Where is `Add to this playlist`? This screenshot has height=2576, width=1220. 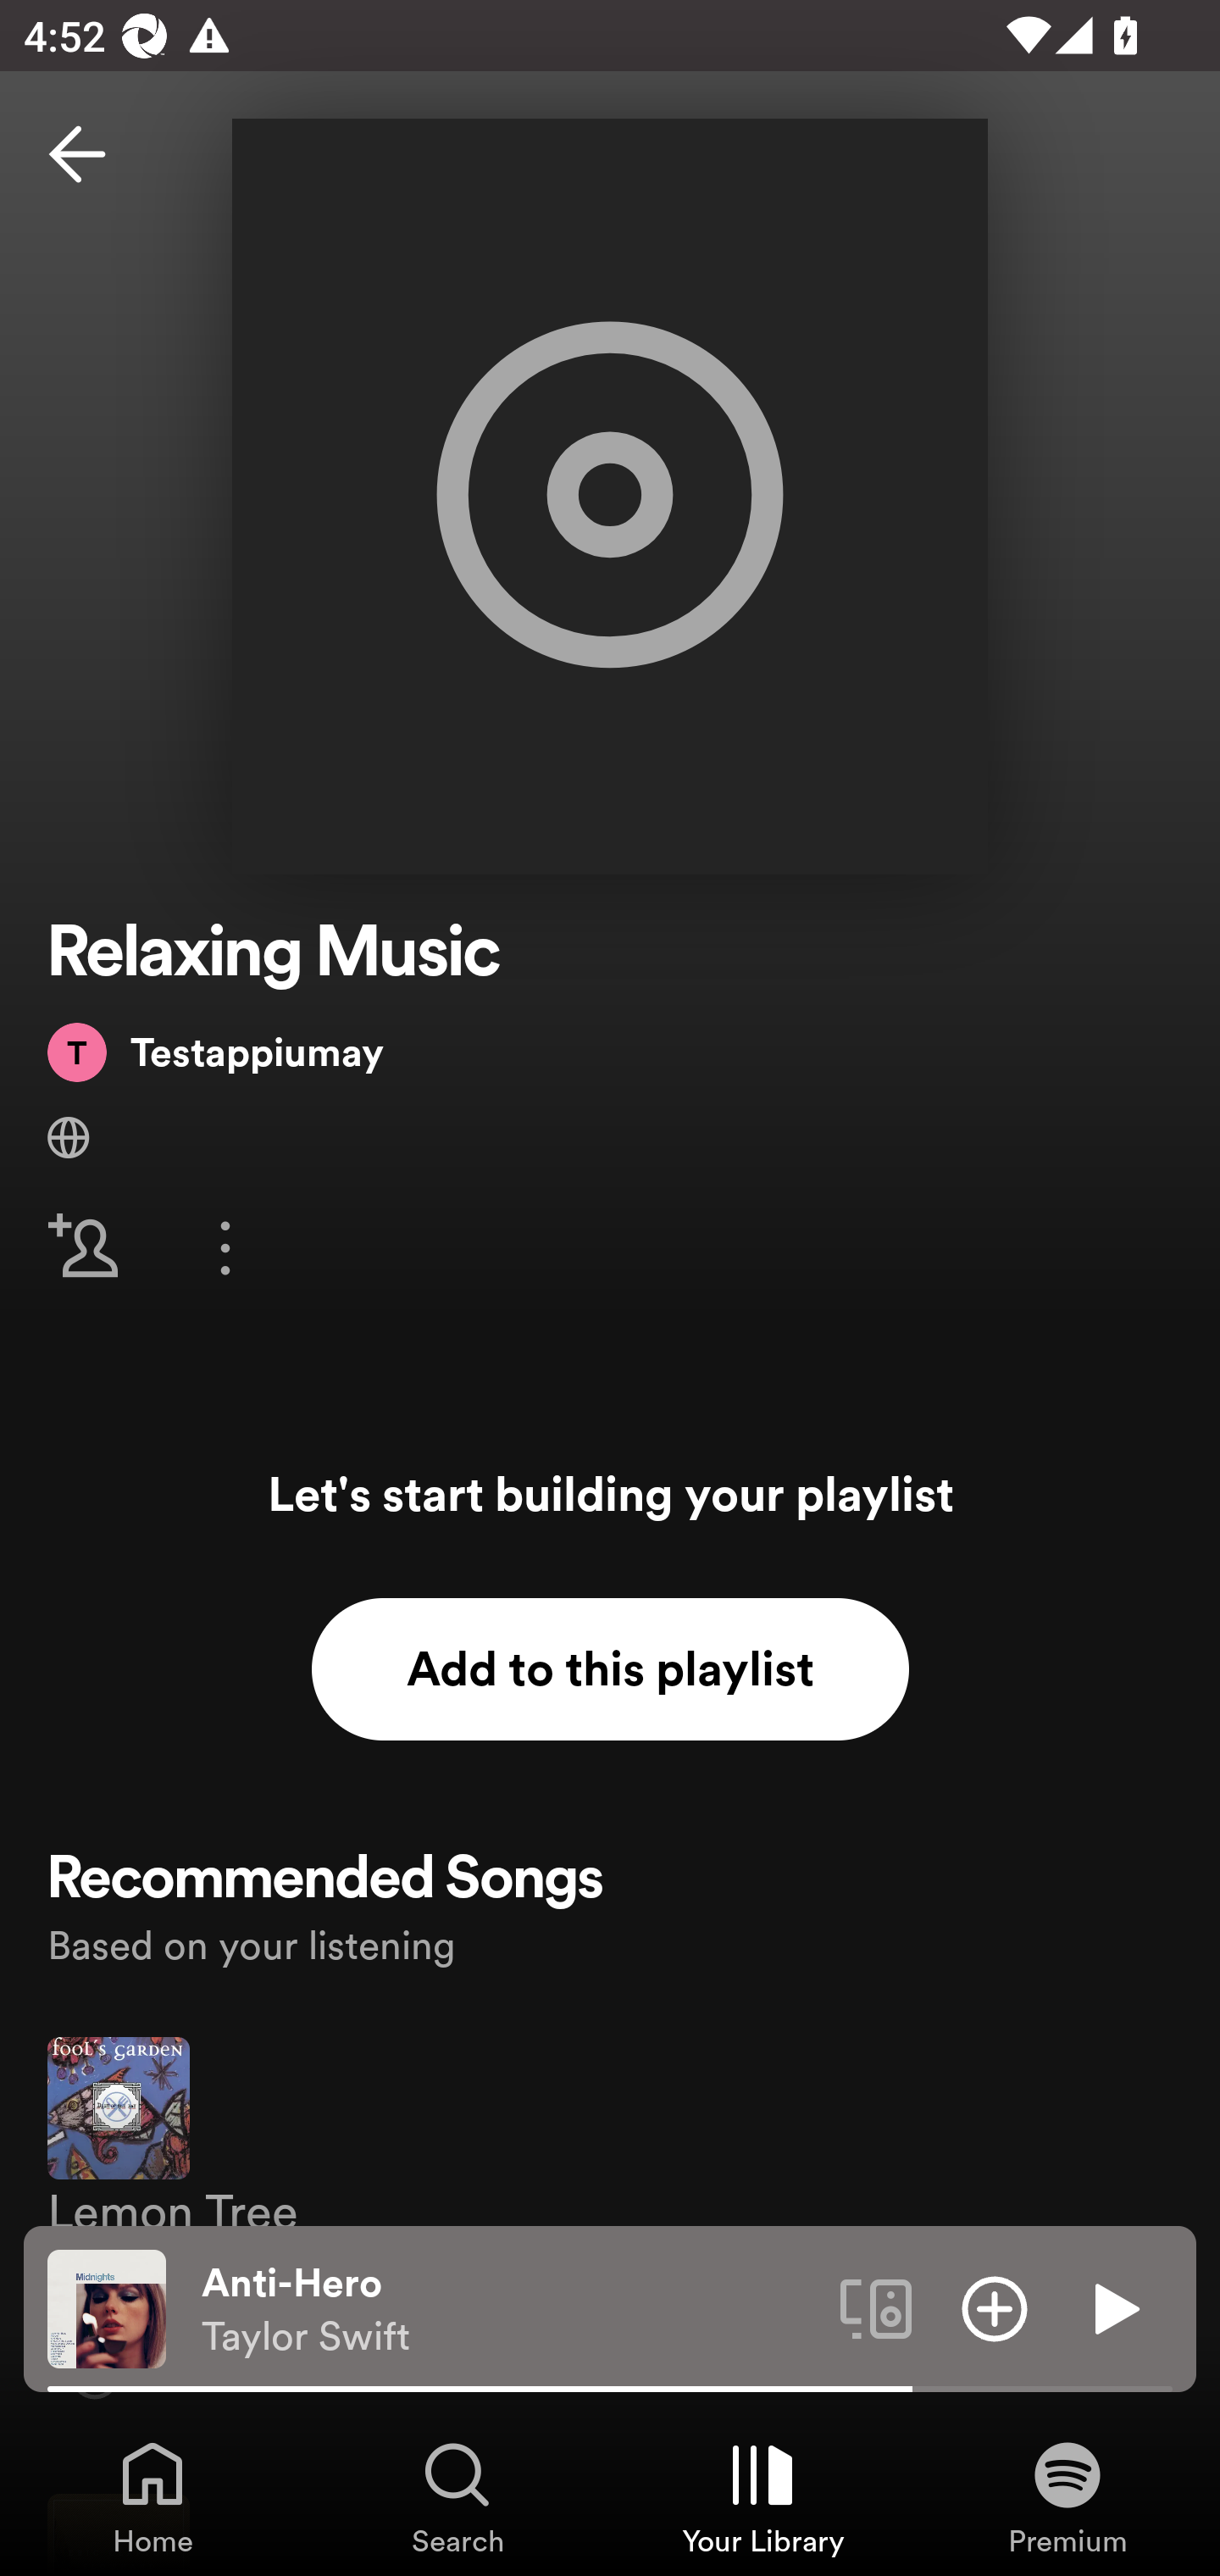 Add to this playlist is located at coordinates (610, 1669).